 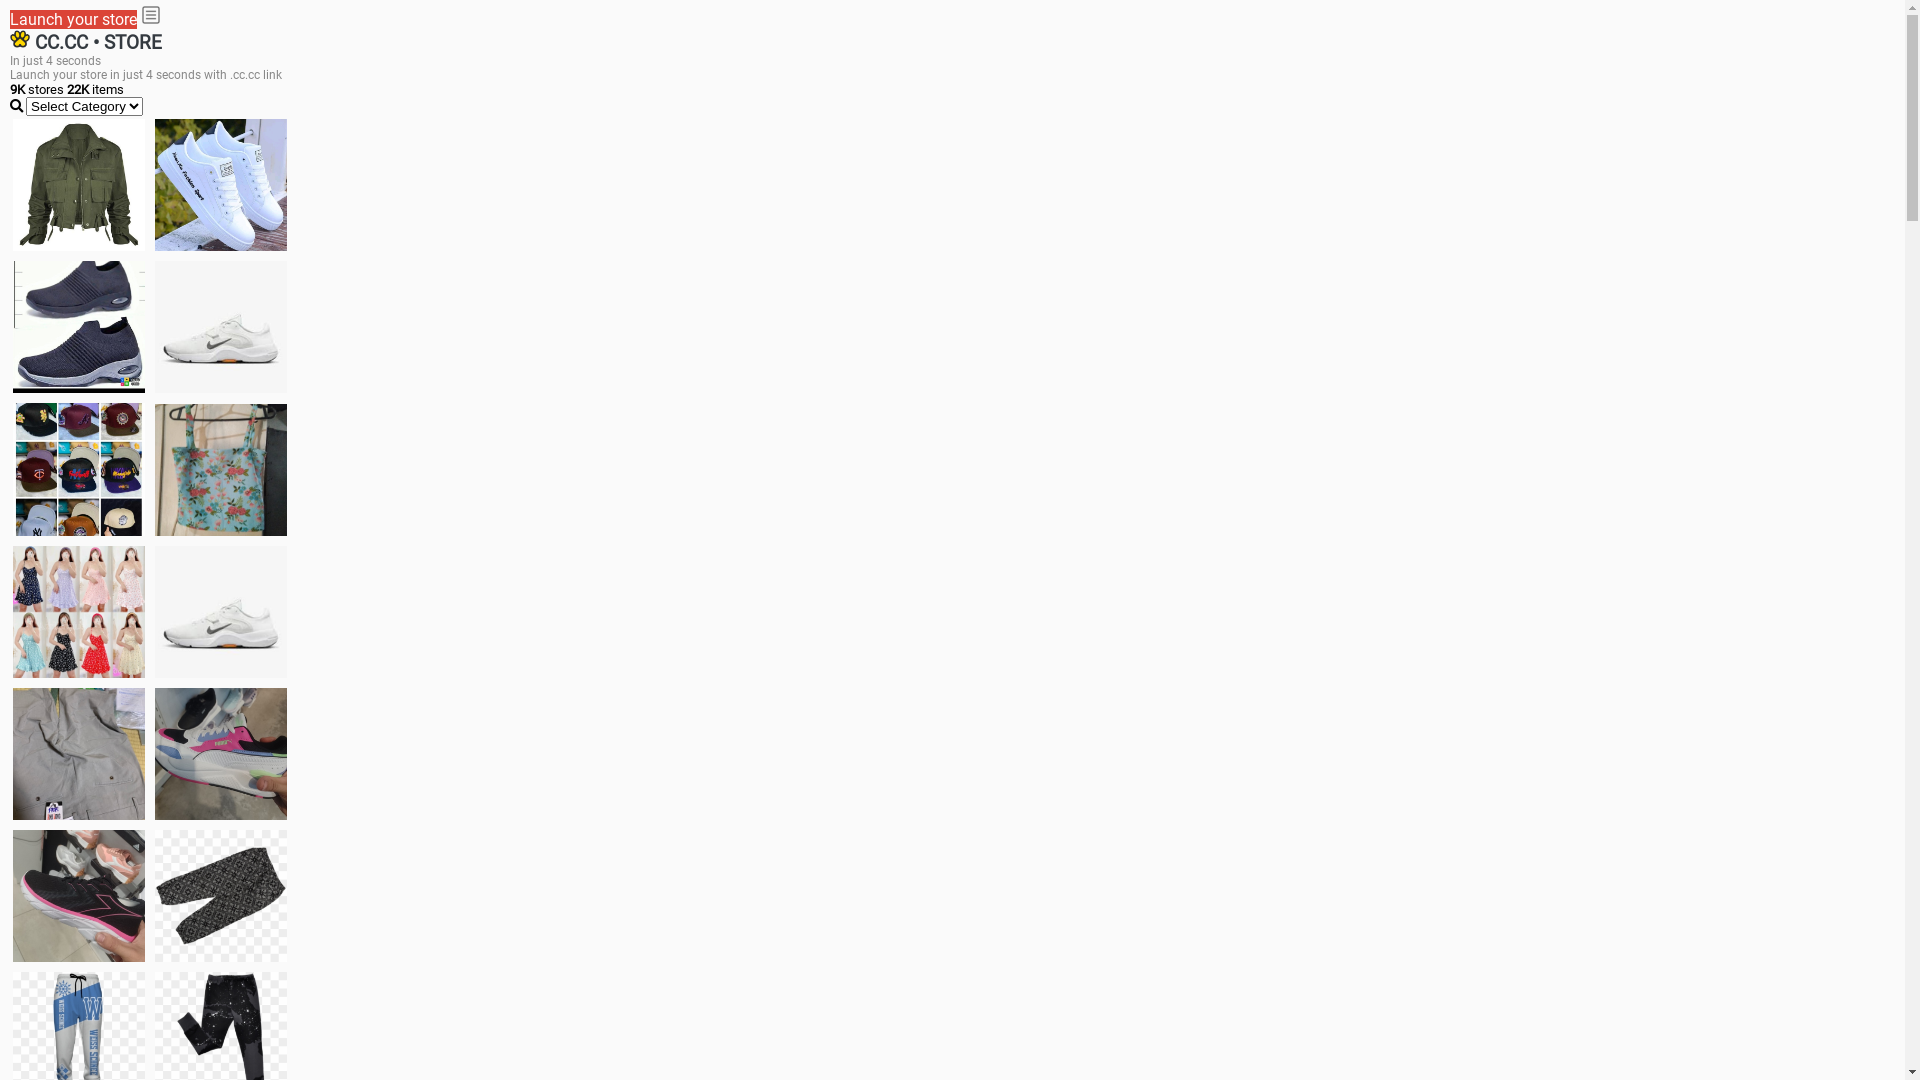 I want to click on Short pant, so click(x=221, y=896).